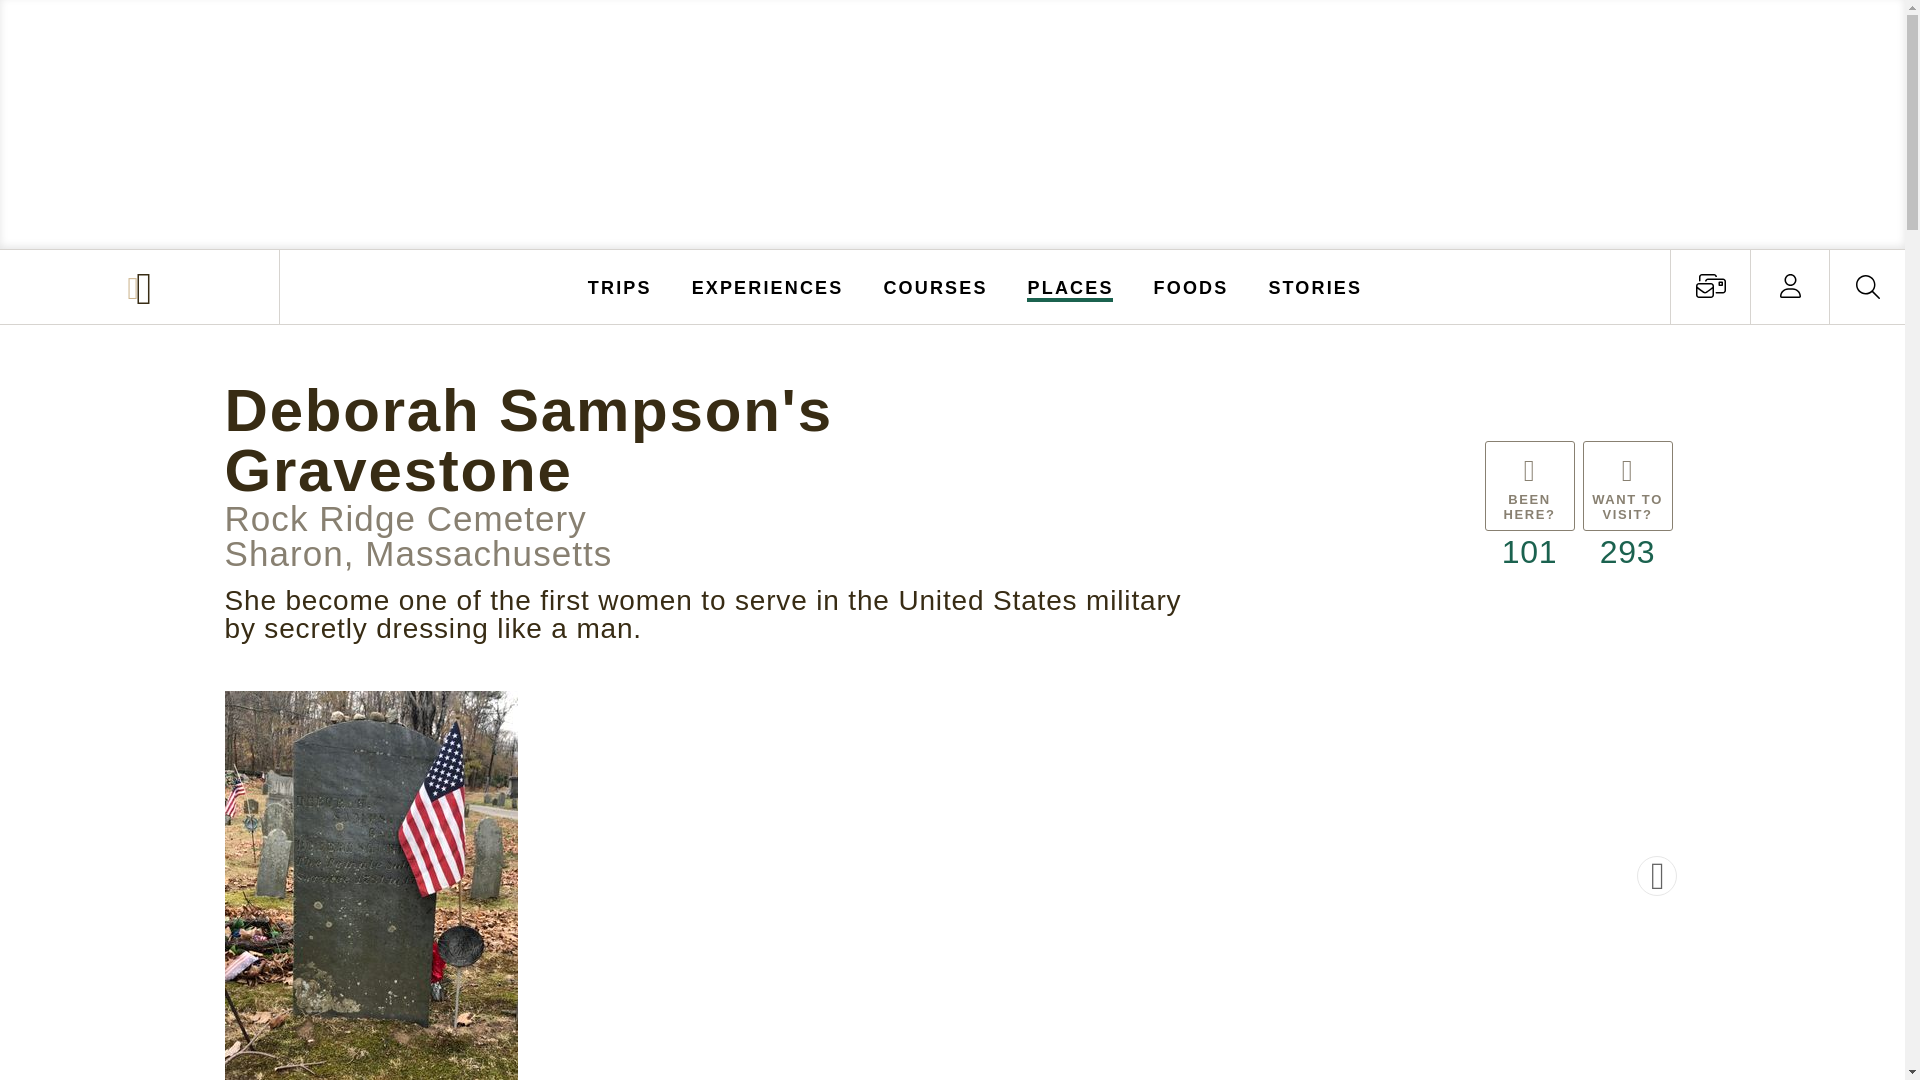 The image size is (1920, 1080). I want to click on EXPERIENCES, so click(768, 286).